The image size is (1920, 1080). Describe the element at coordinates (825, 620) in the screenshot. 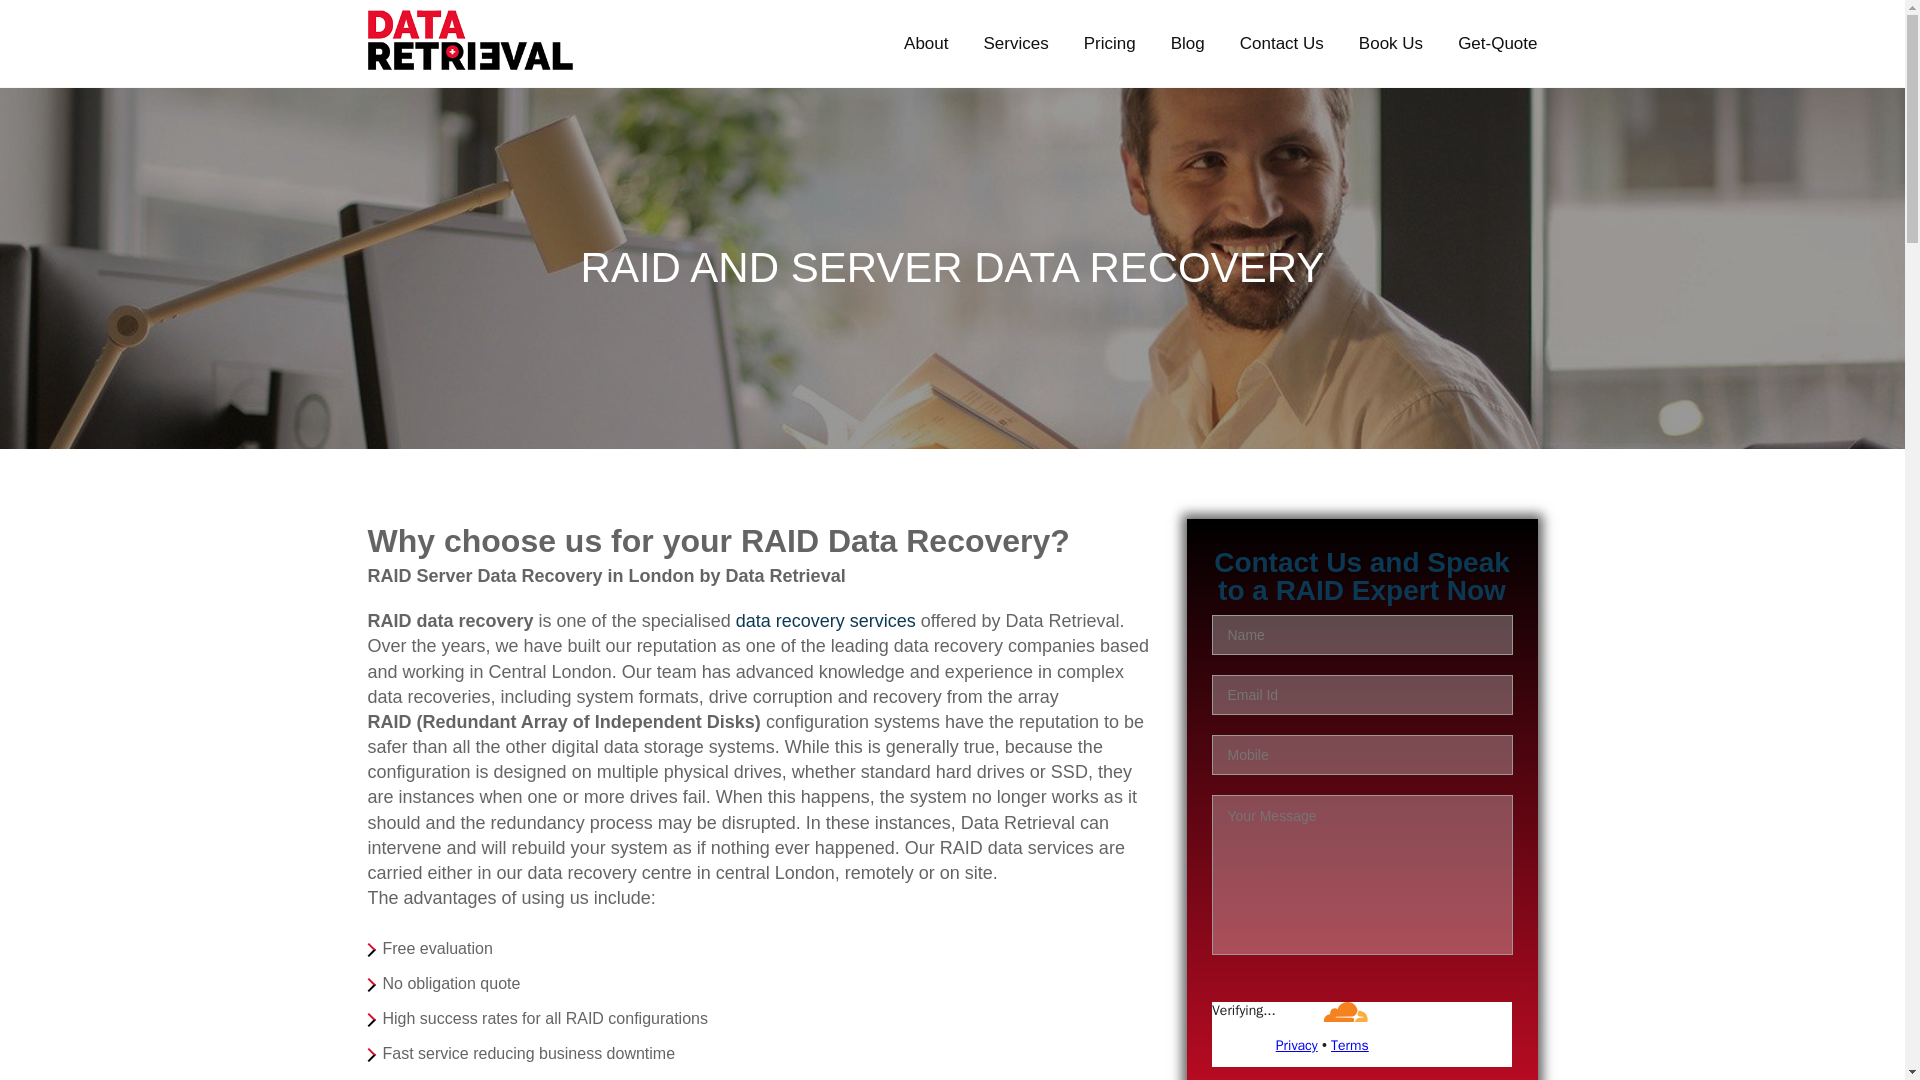

I see `data recovery services` at that location.